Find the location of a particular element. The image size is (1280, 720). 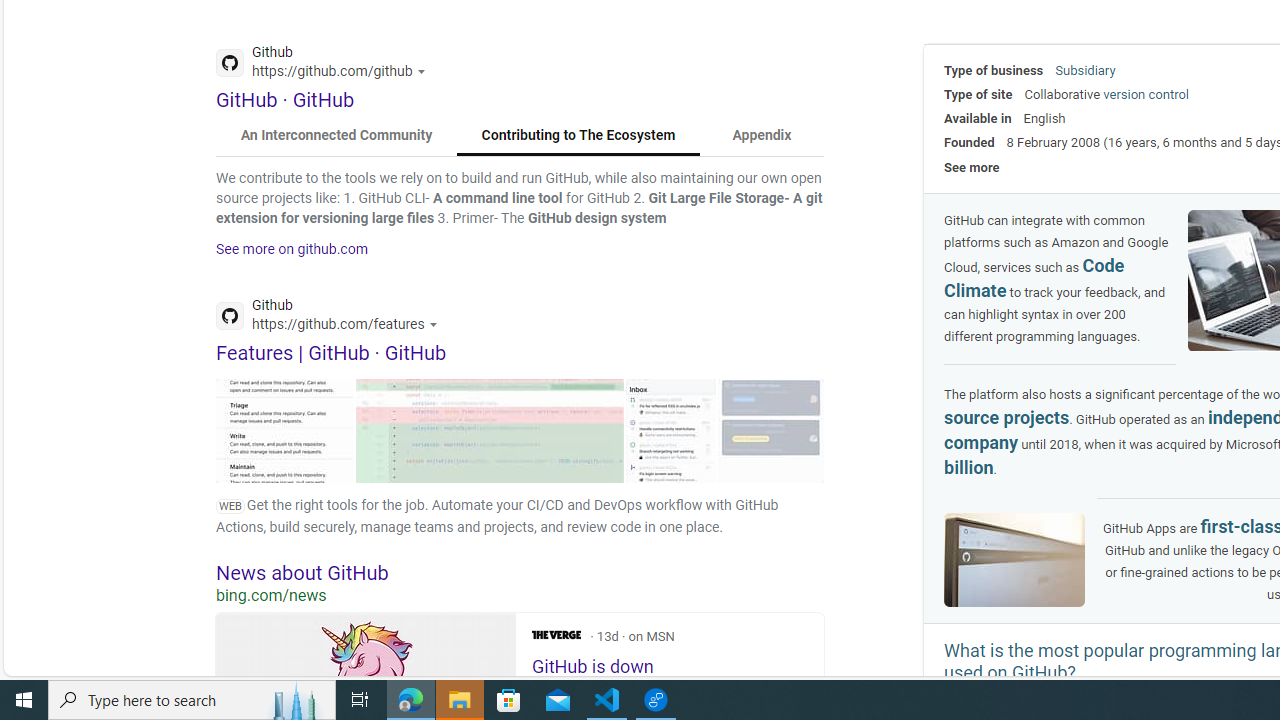

Contributing to The Ecosystem is located at coordinates (578, 136).